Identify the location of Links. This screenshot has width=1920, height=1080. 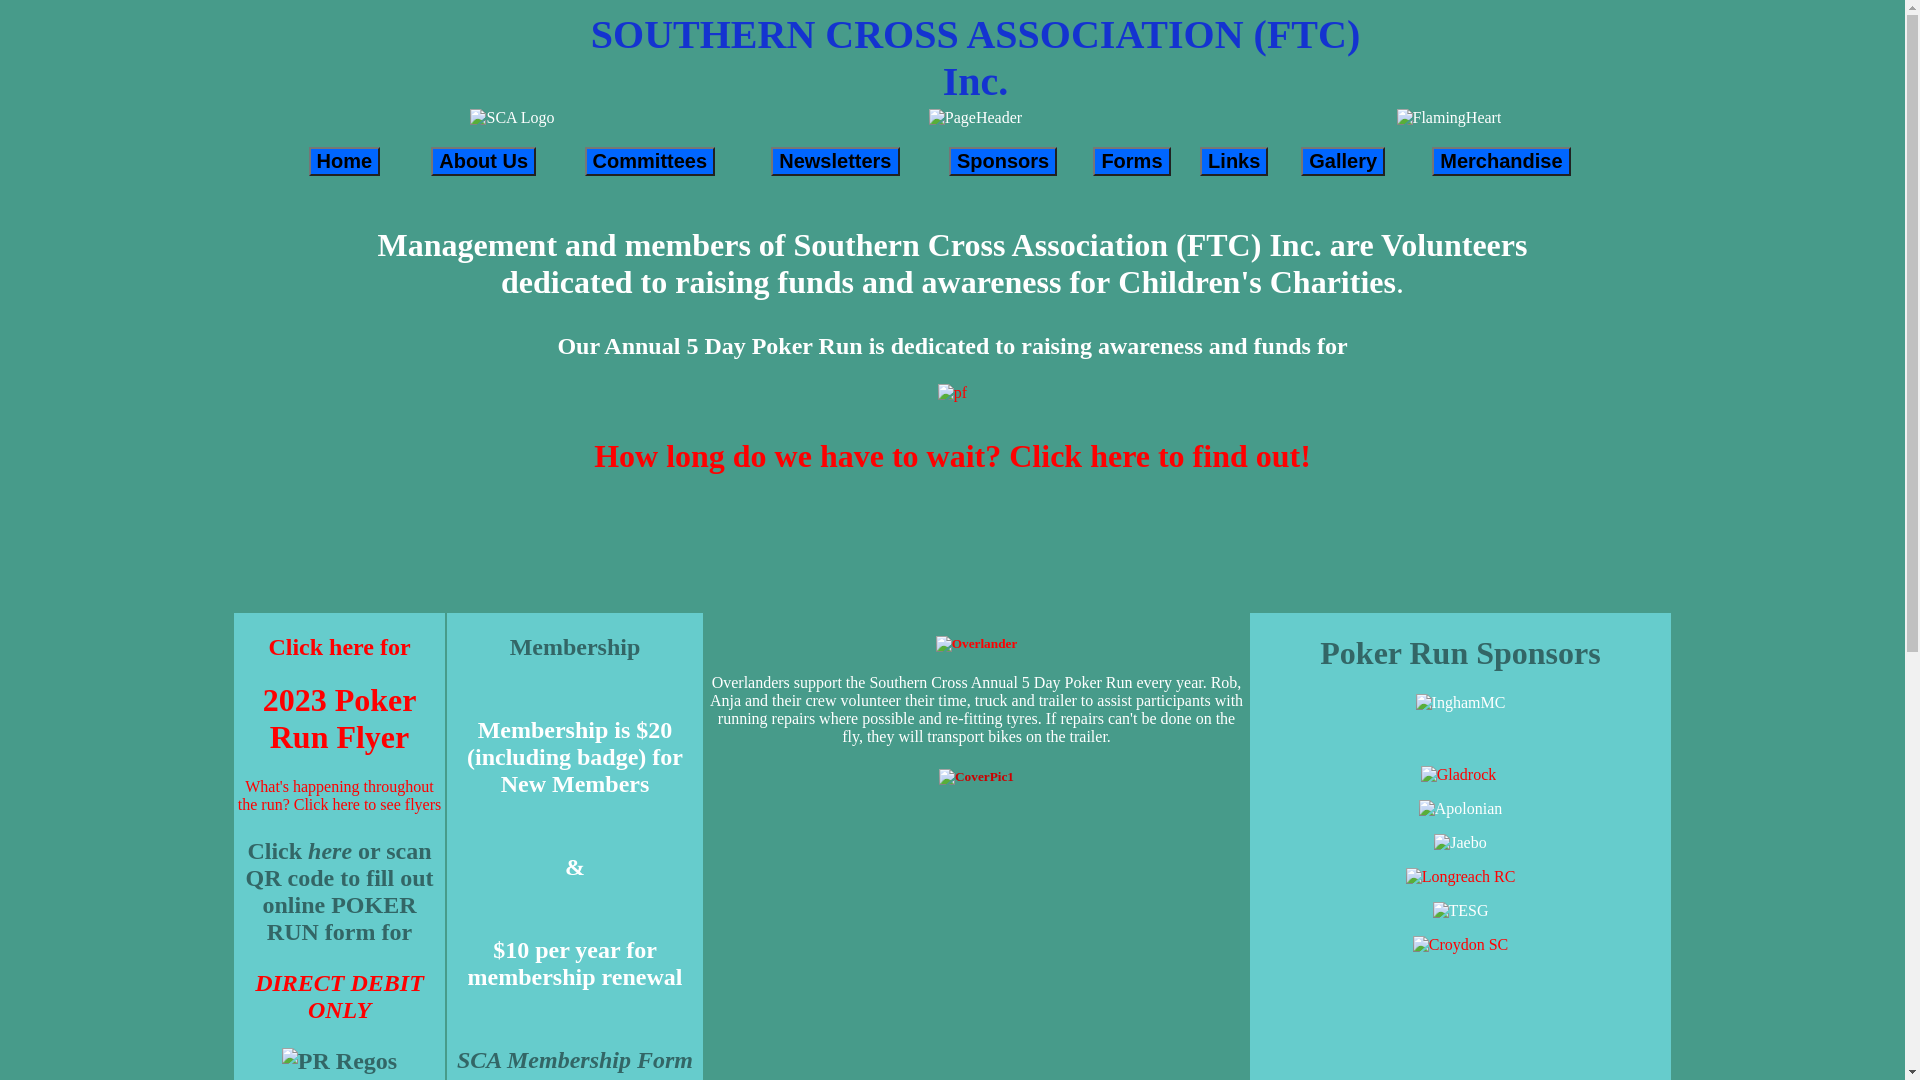
(1234, 160).